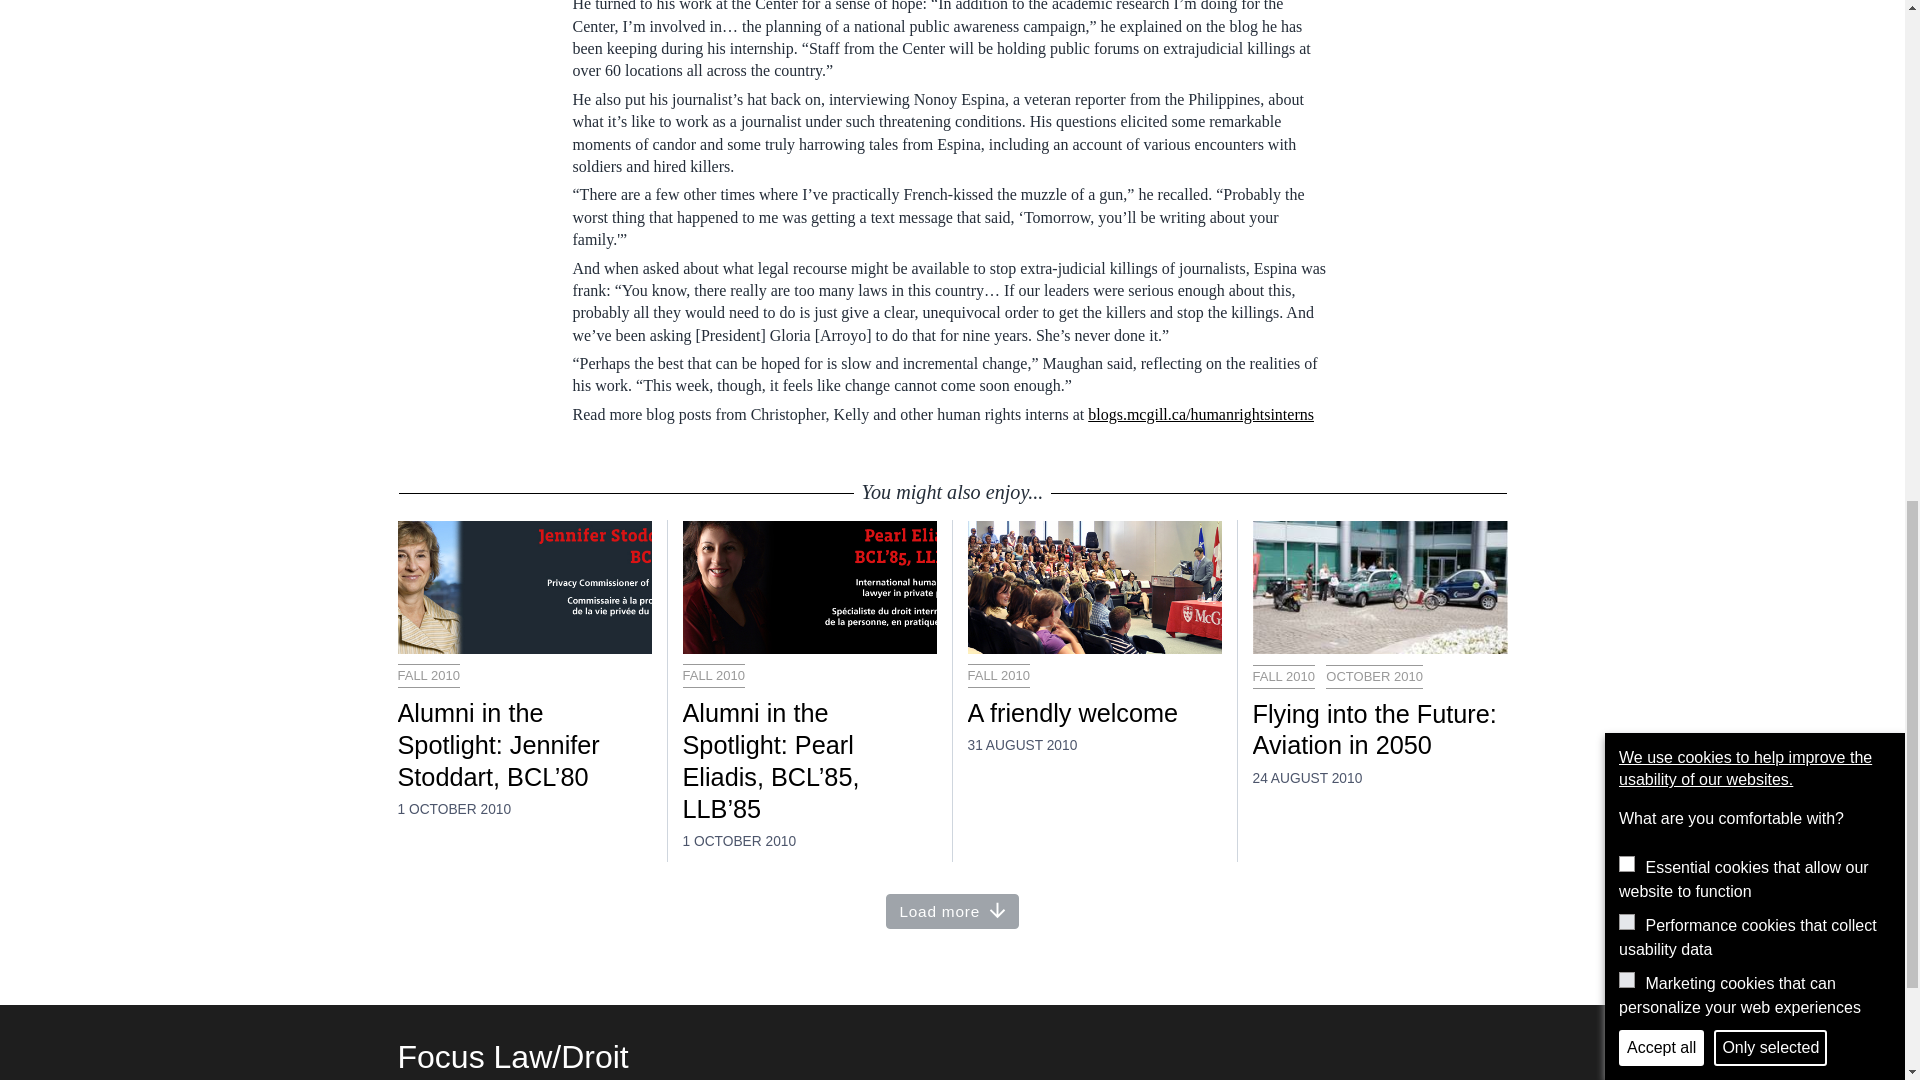 The width and height of the screenshot is (1920, 1080). What do you see at coordinates (1094, 714) in the screenshot?
I see `A friendly welcome` at bounding box center [1094, 714].